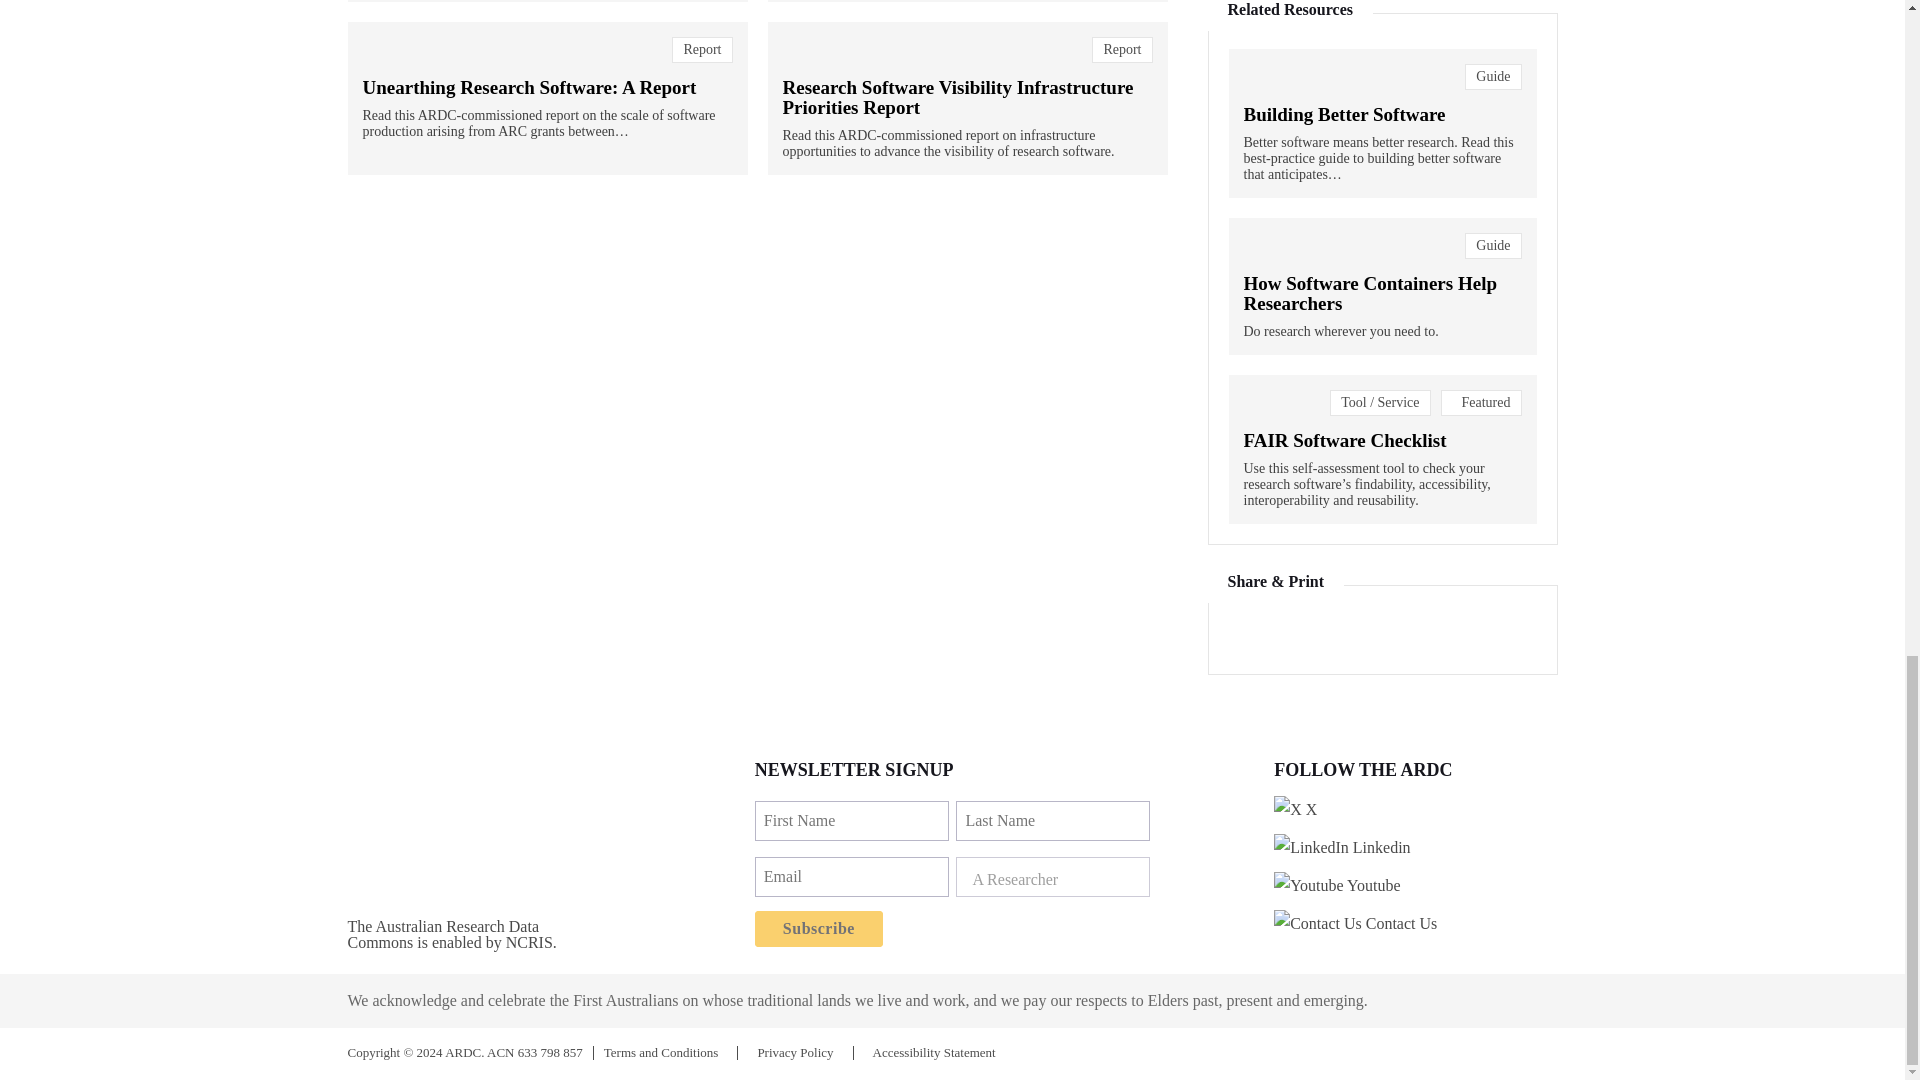 The height and width of the screenshot is (1080, 1920). I want to click on Subscribe, so click(818, 929).